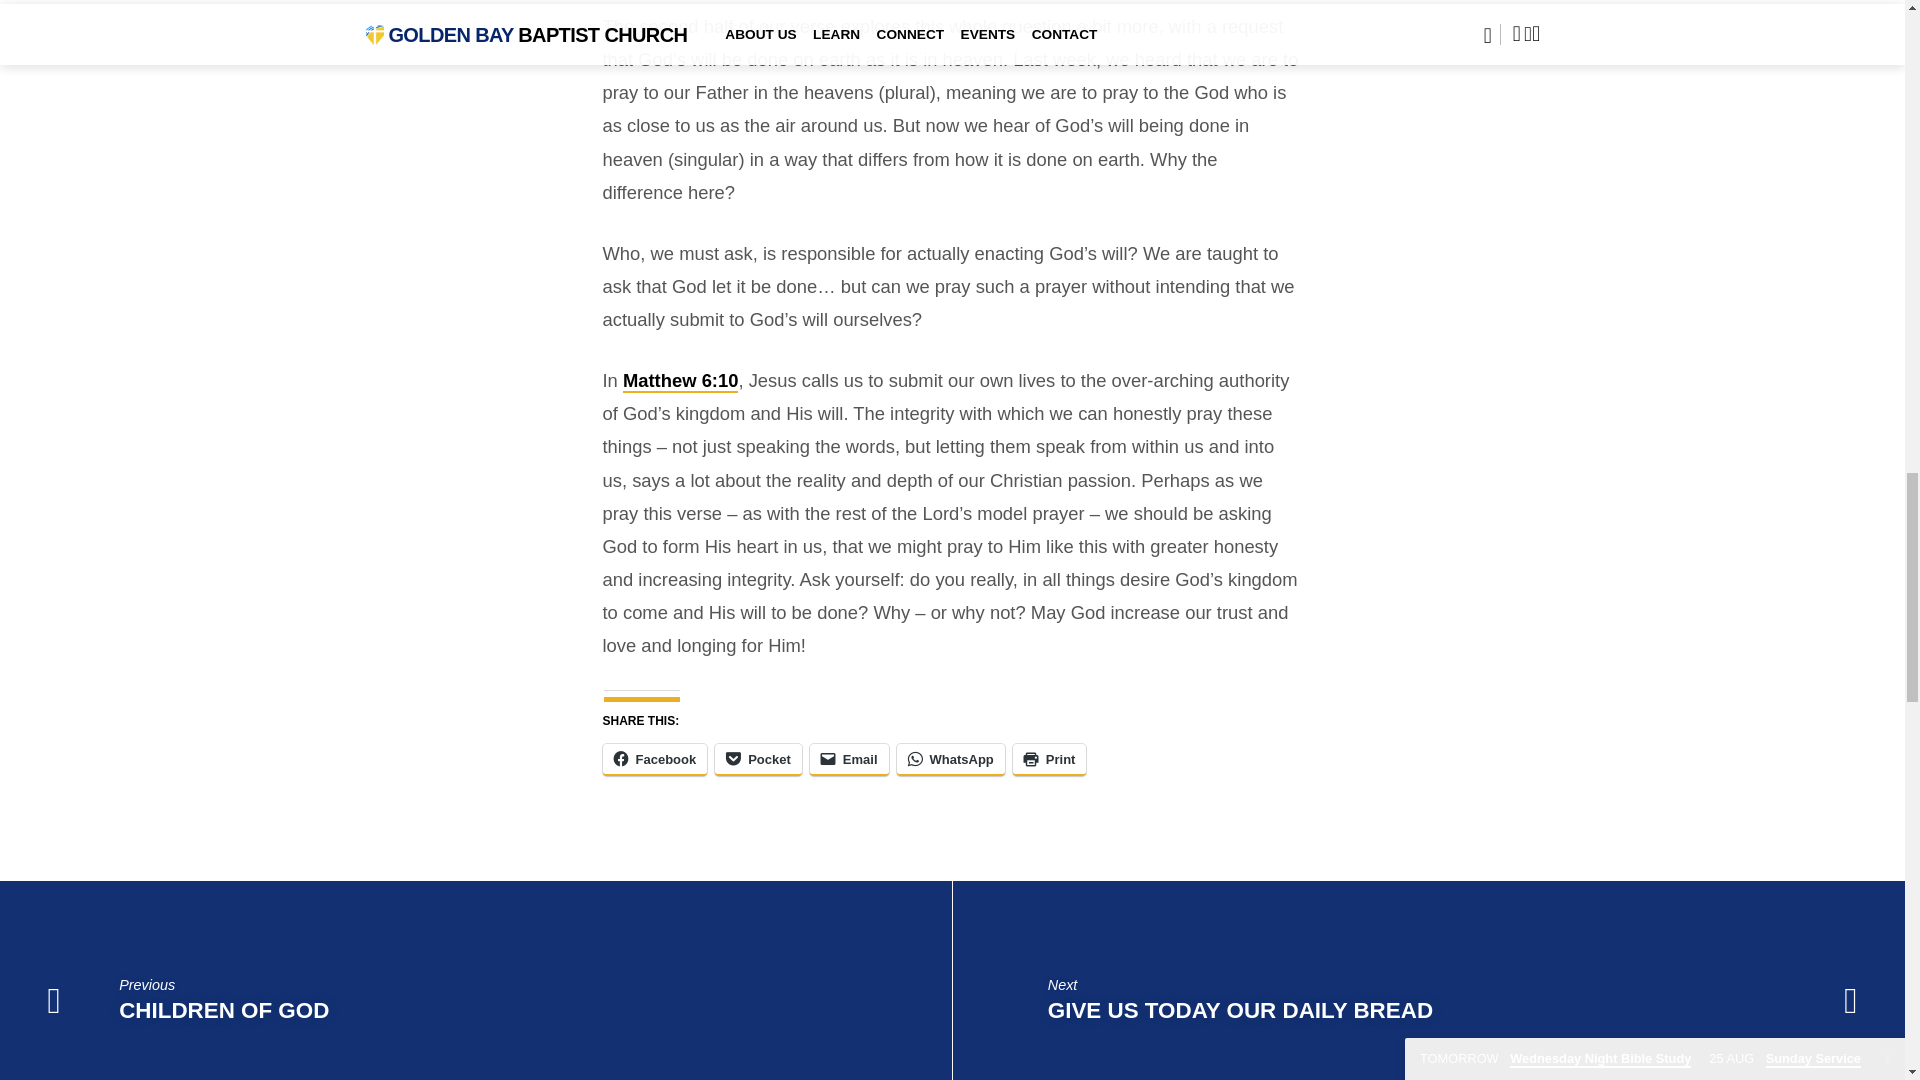 Image resolution: width=1920 pixels, height=1080 pixels. I want to click on Click to share on Facebook, so click(654, 760).